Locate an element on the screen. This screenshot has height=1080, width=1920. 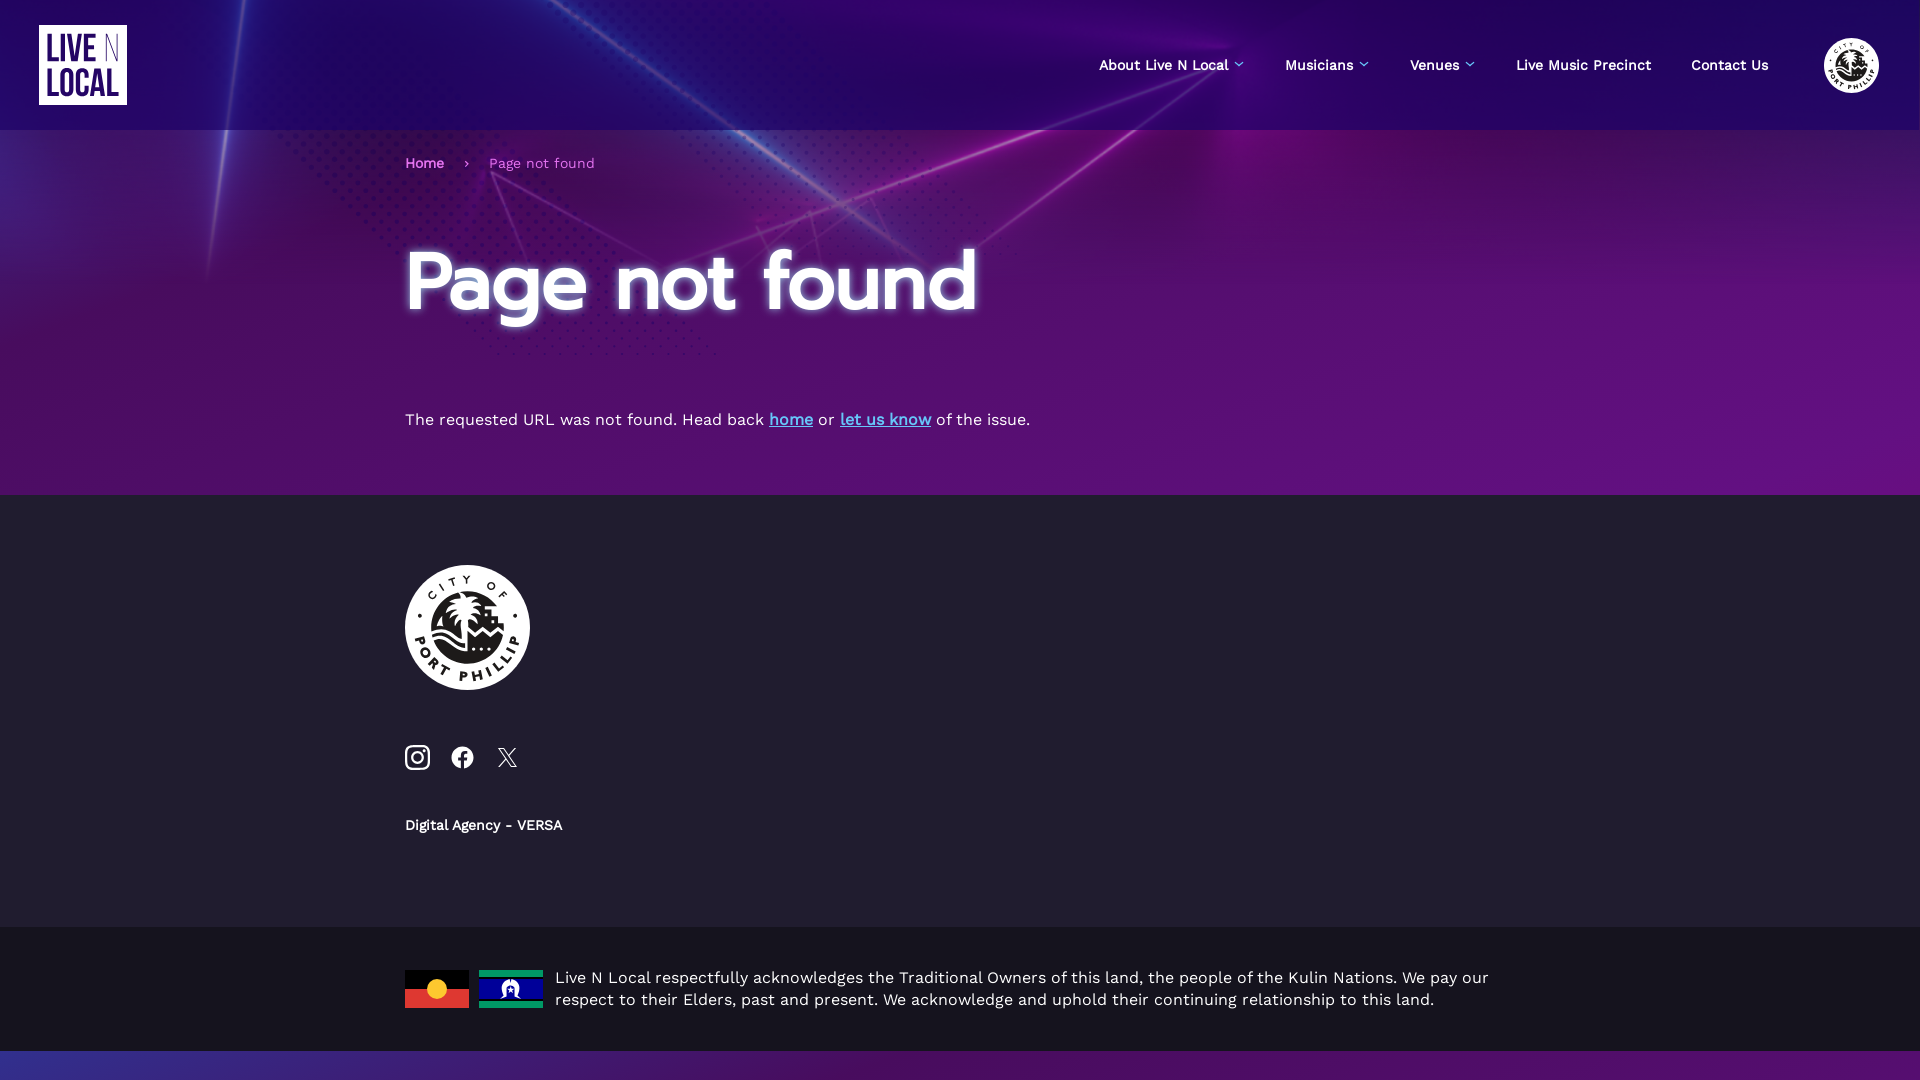
About Live N Local is located at coordinates (1172, 65).